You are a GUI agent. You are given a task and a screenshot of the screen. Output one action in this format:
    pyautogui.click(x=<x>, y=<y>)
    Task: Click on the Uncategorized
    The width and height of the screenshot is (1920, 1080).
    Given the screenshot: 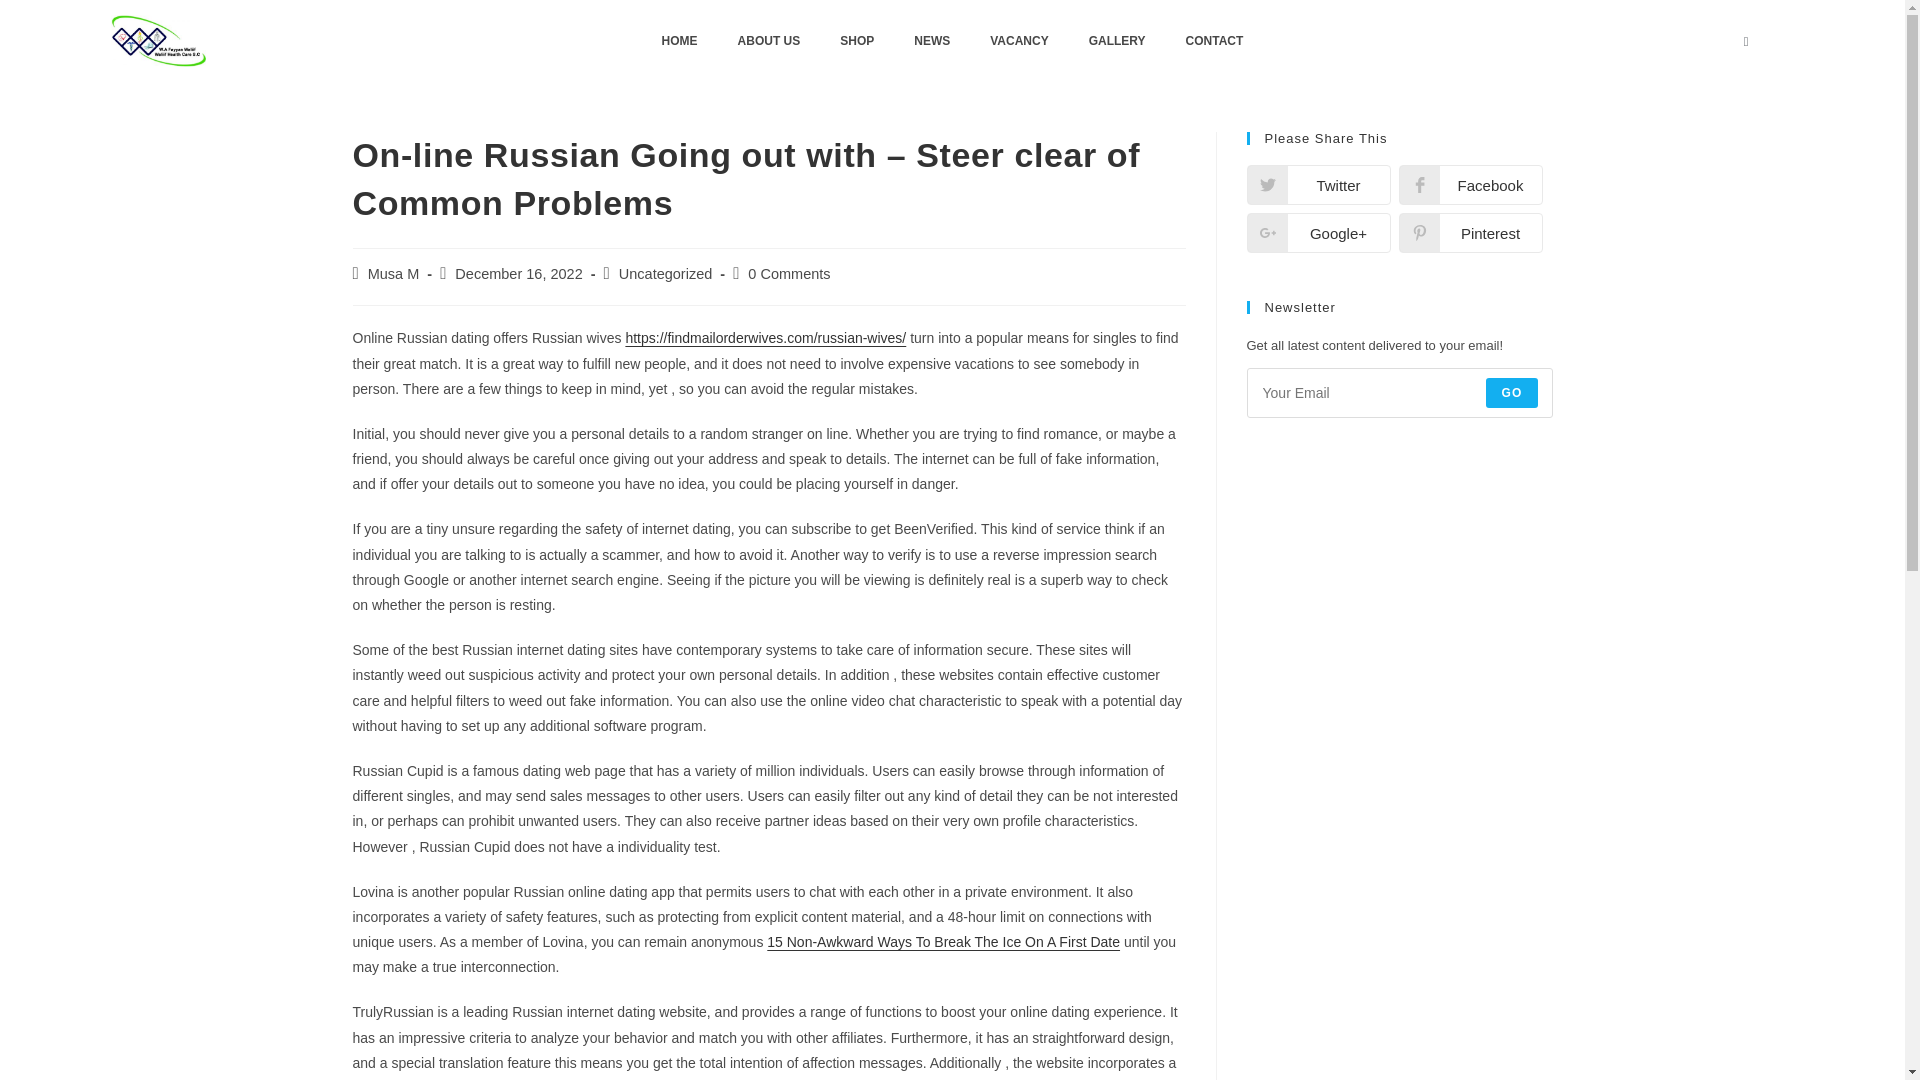 What is the action you would take?
    pyautogui.click(x=665, y=273)
    